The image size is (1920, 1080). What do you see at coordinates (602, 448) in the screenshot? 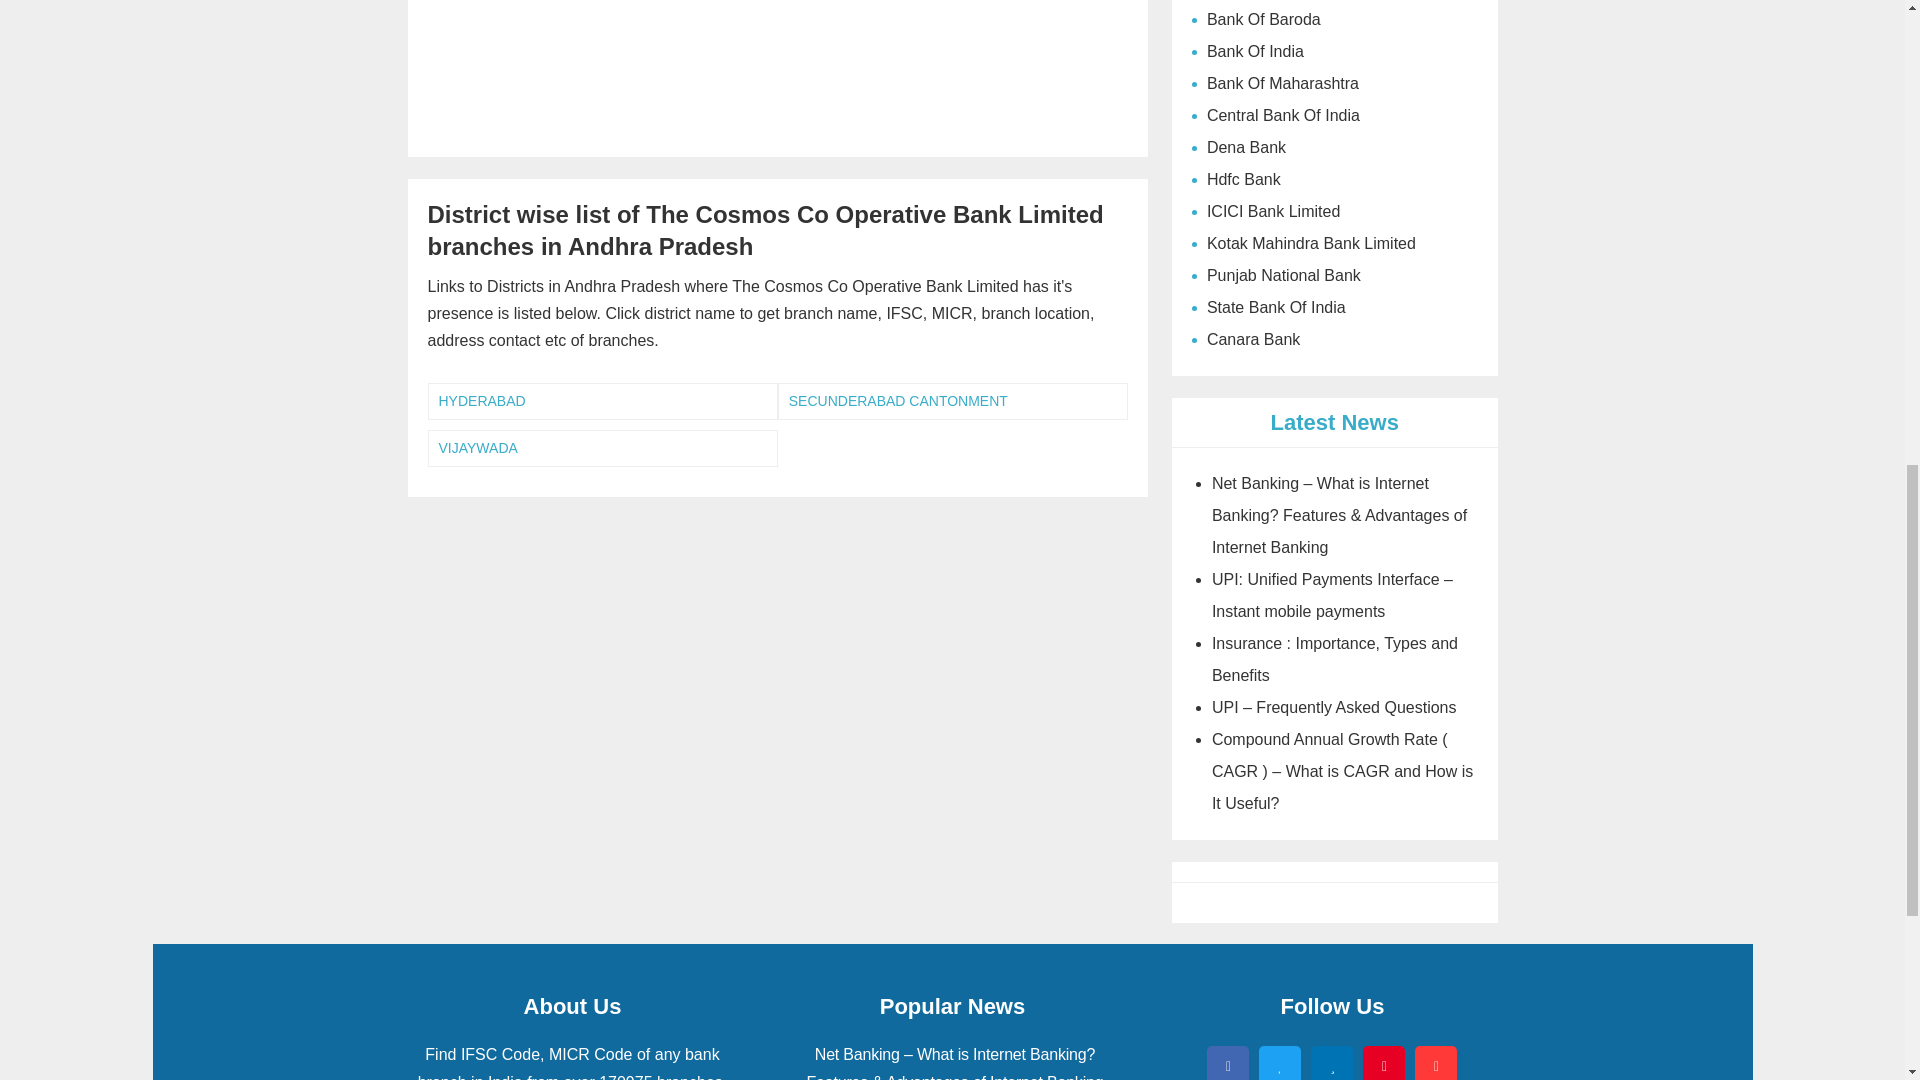
I see `VIJAYWADA` at bounding box center [602, 448].